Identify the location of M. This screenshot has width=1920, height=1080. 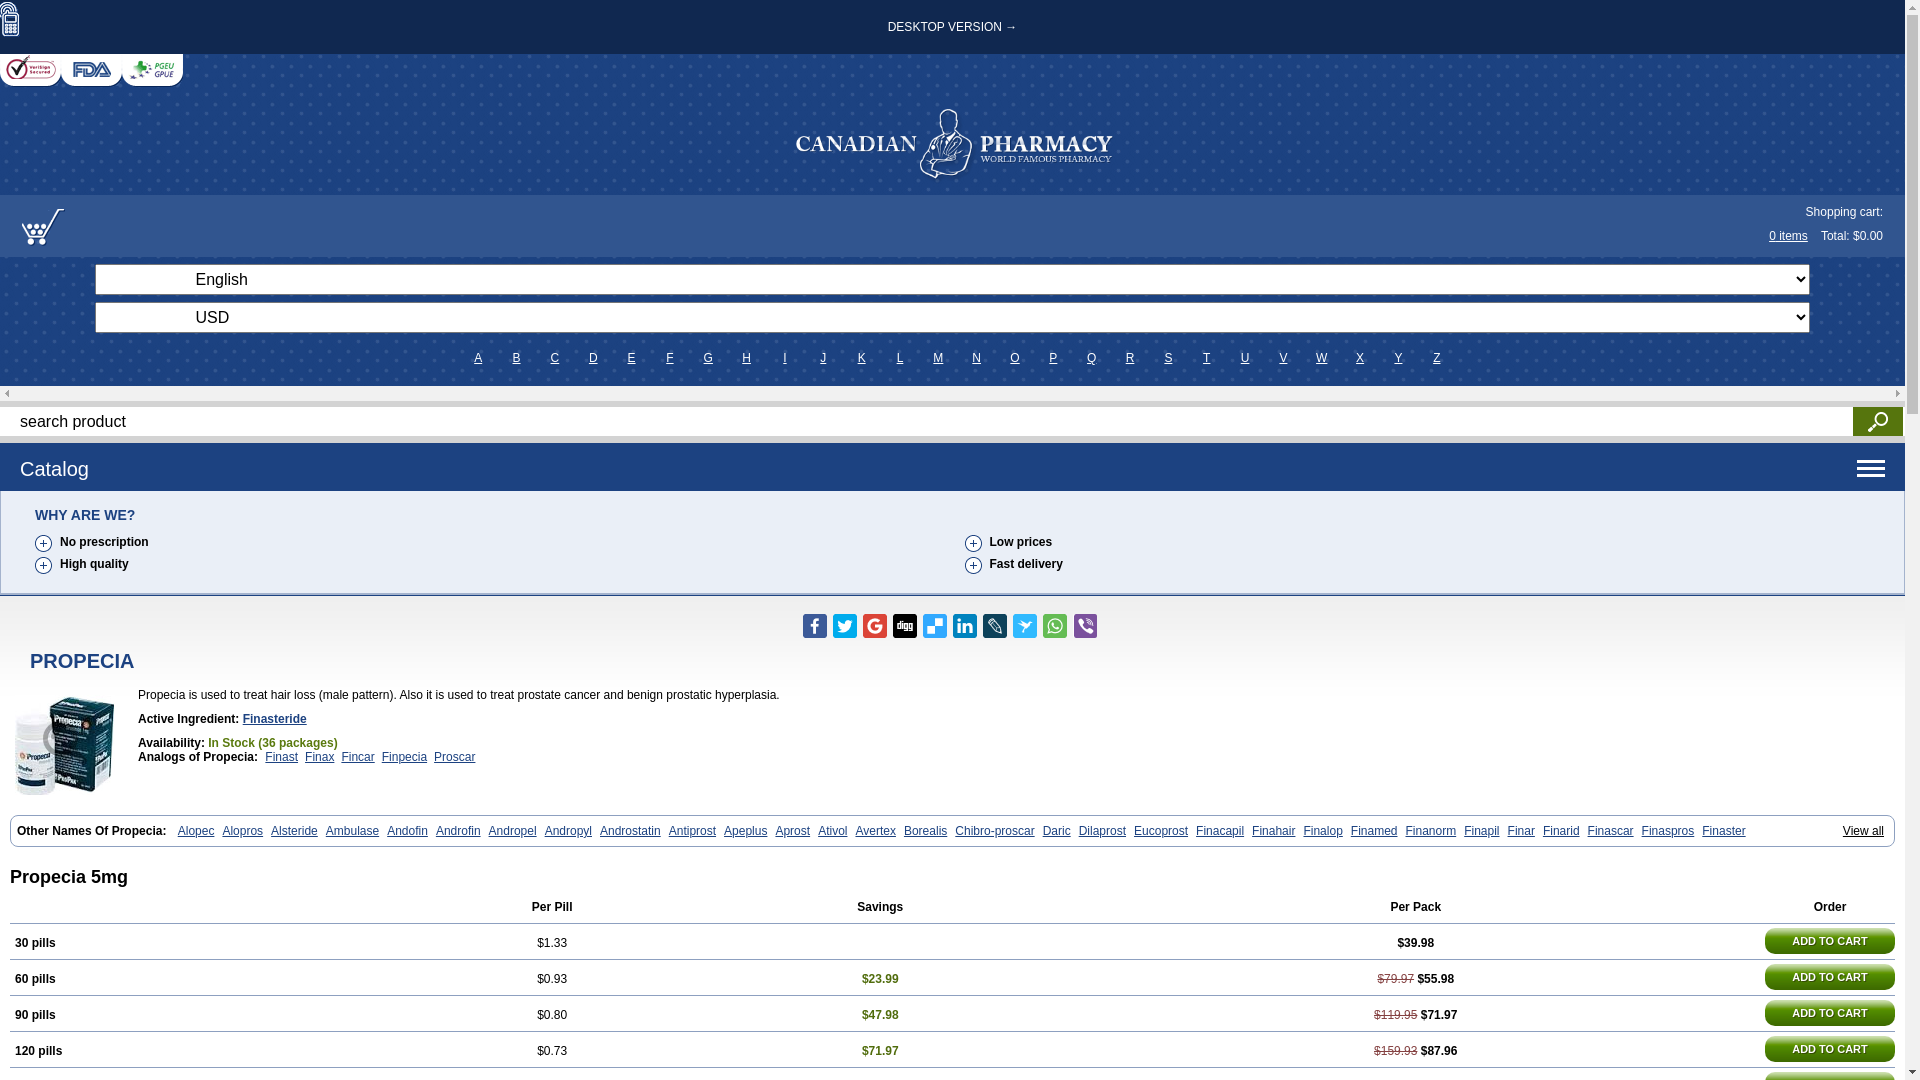
(938, 358).